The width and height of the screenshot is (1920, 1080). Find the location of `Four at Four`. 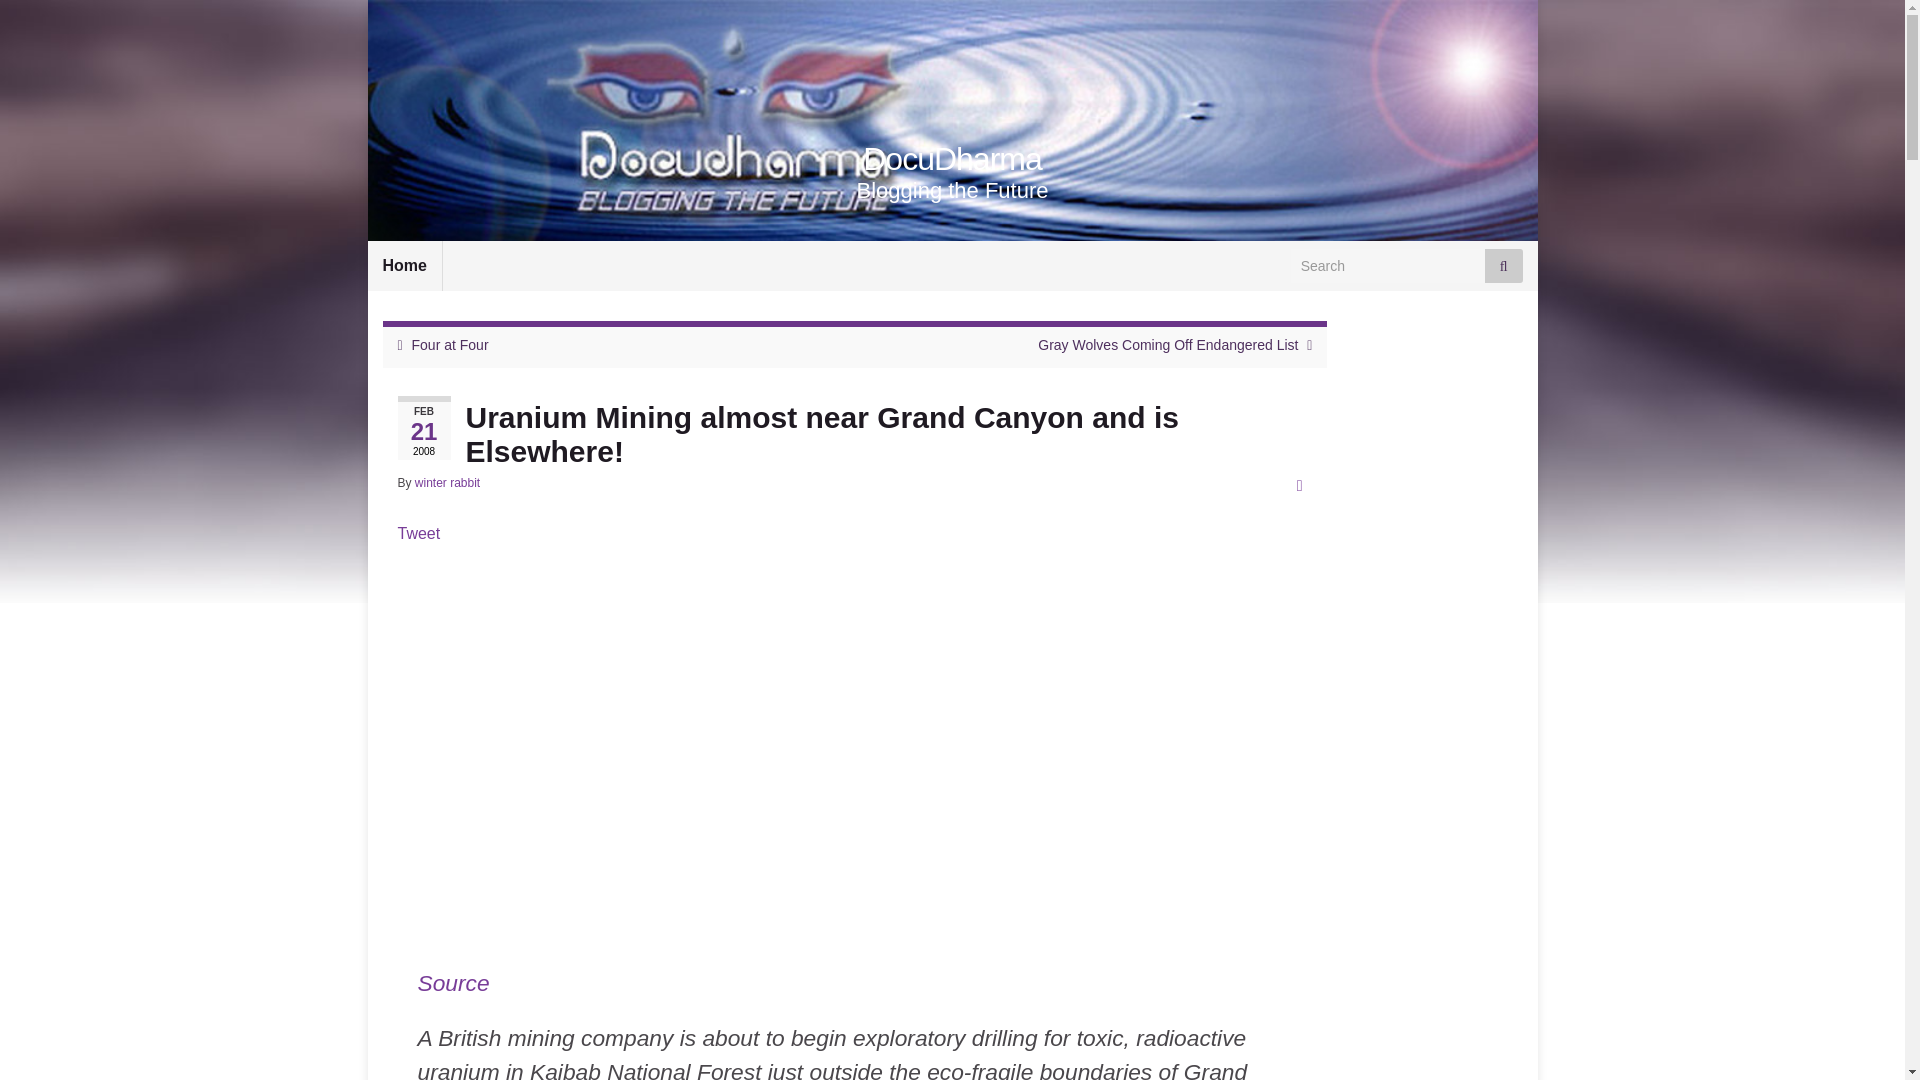

Four at Four is located at coordinates (450, 344).